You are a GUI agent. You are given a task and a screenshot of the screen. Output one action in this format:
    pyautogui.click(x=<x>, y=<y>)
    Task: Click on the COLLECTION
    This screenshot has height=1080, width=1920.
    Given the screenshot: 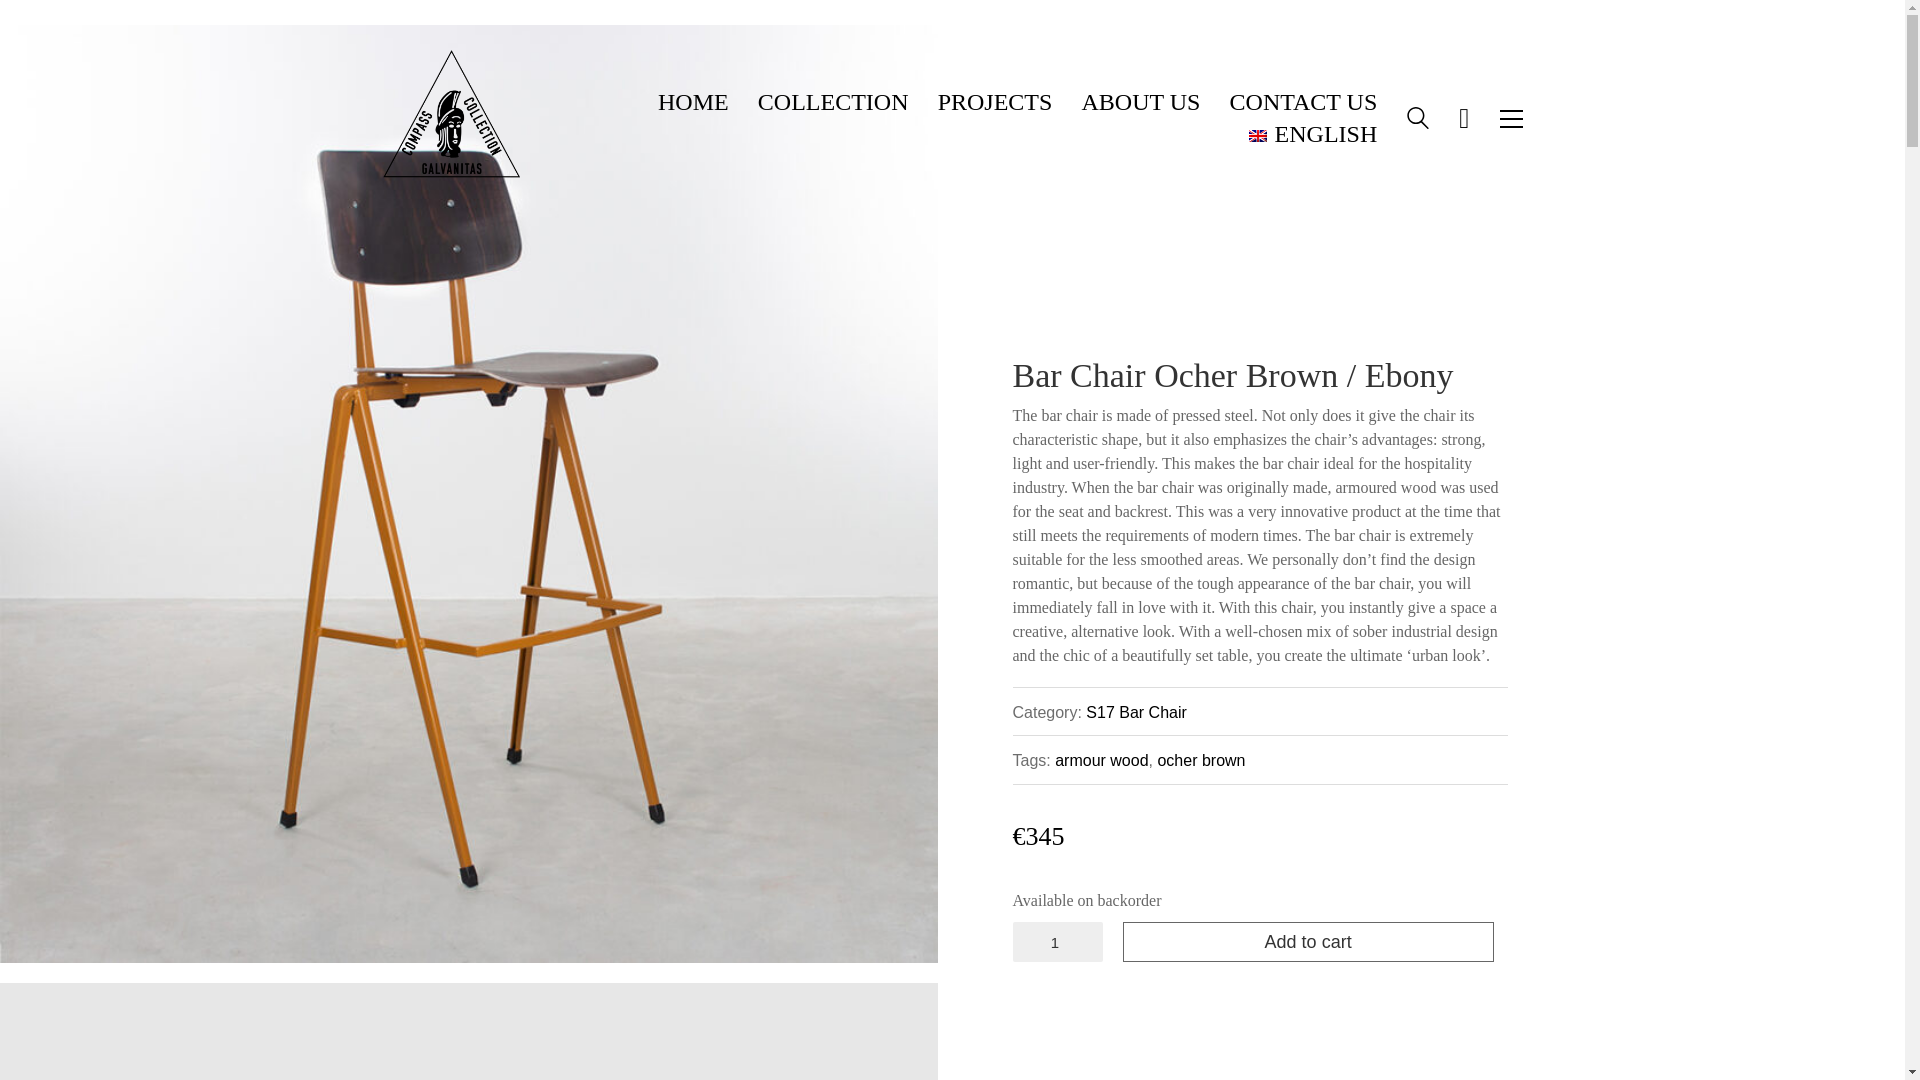 What is the action you would take?
    pyautogui.click(x=833, y=102)
    